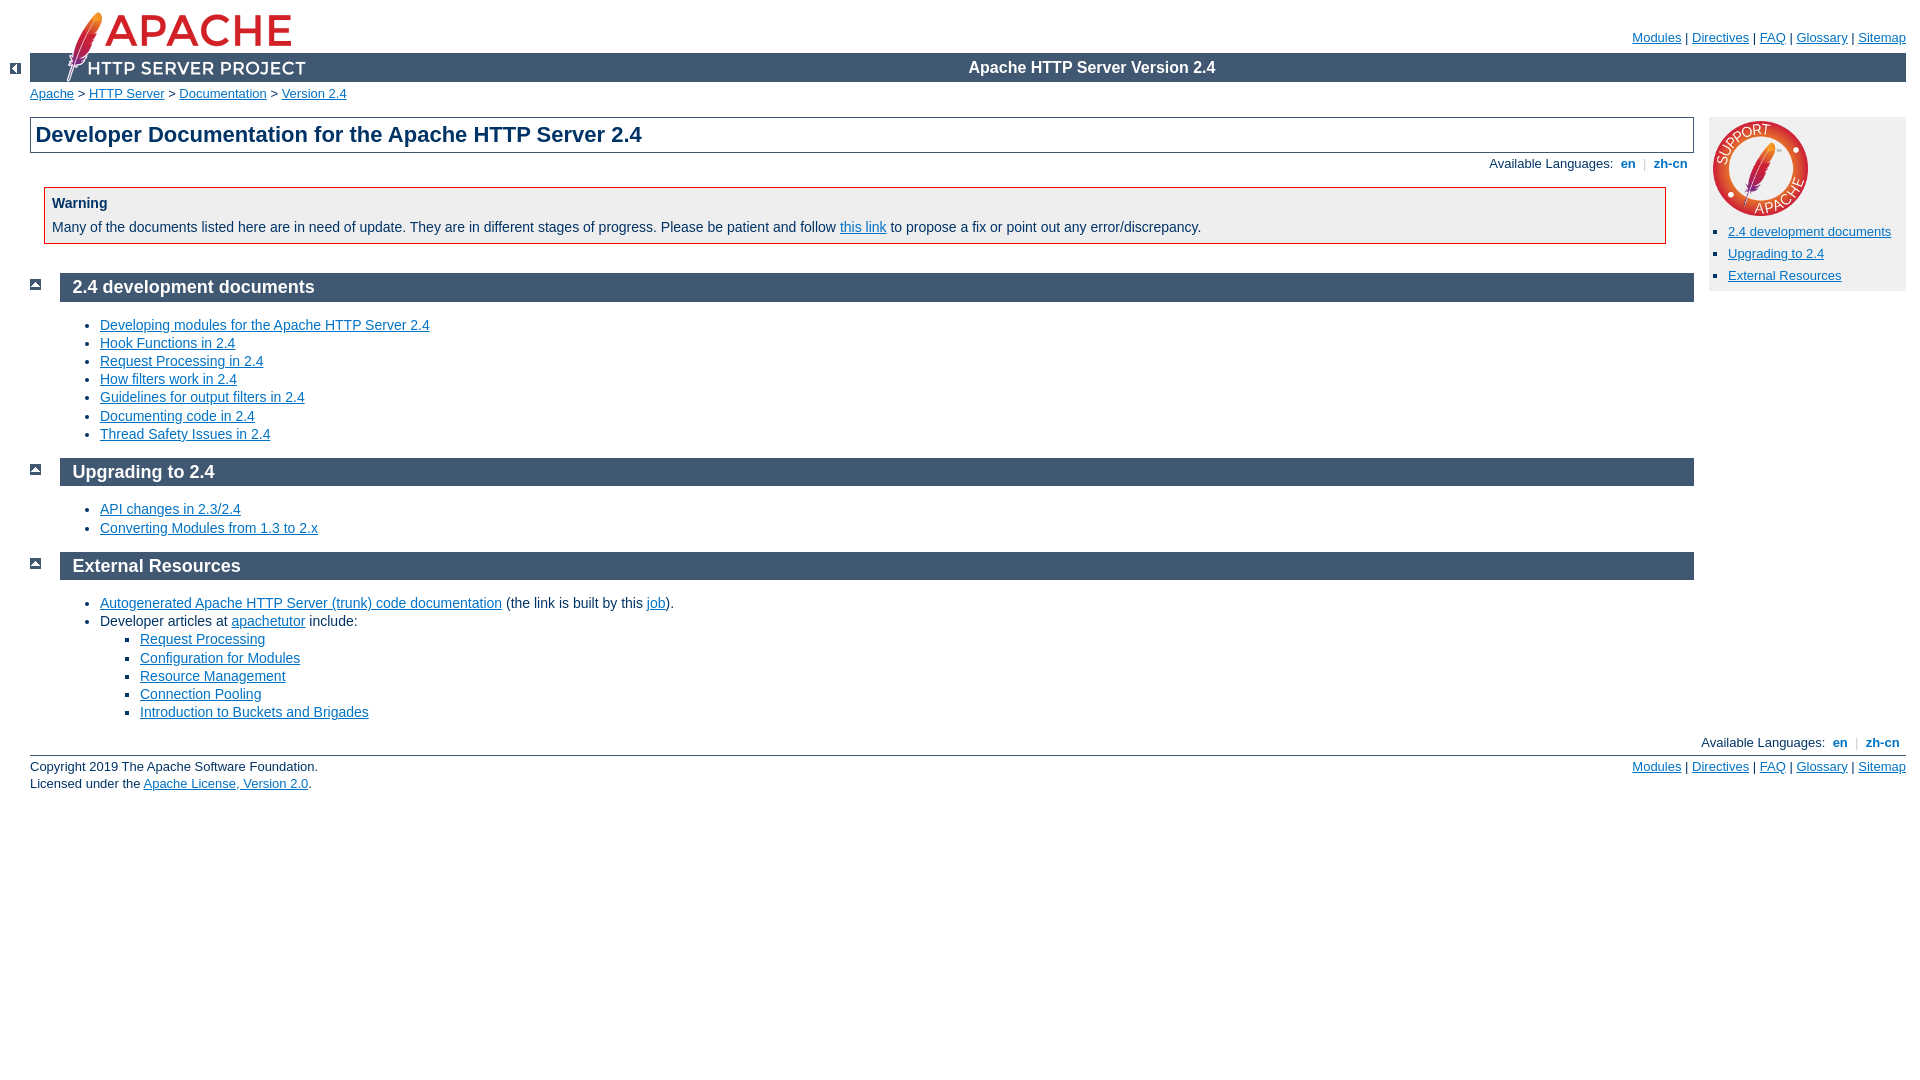 The width and height of the screenshot is (1920, 1080). Describe the element at coordinates (1720, 766) in the screenshot. I see `Directives` at that location.